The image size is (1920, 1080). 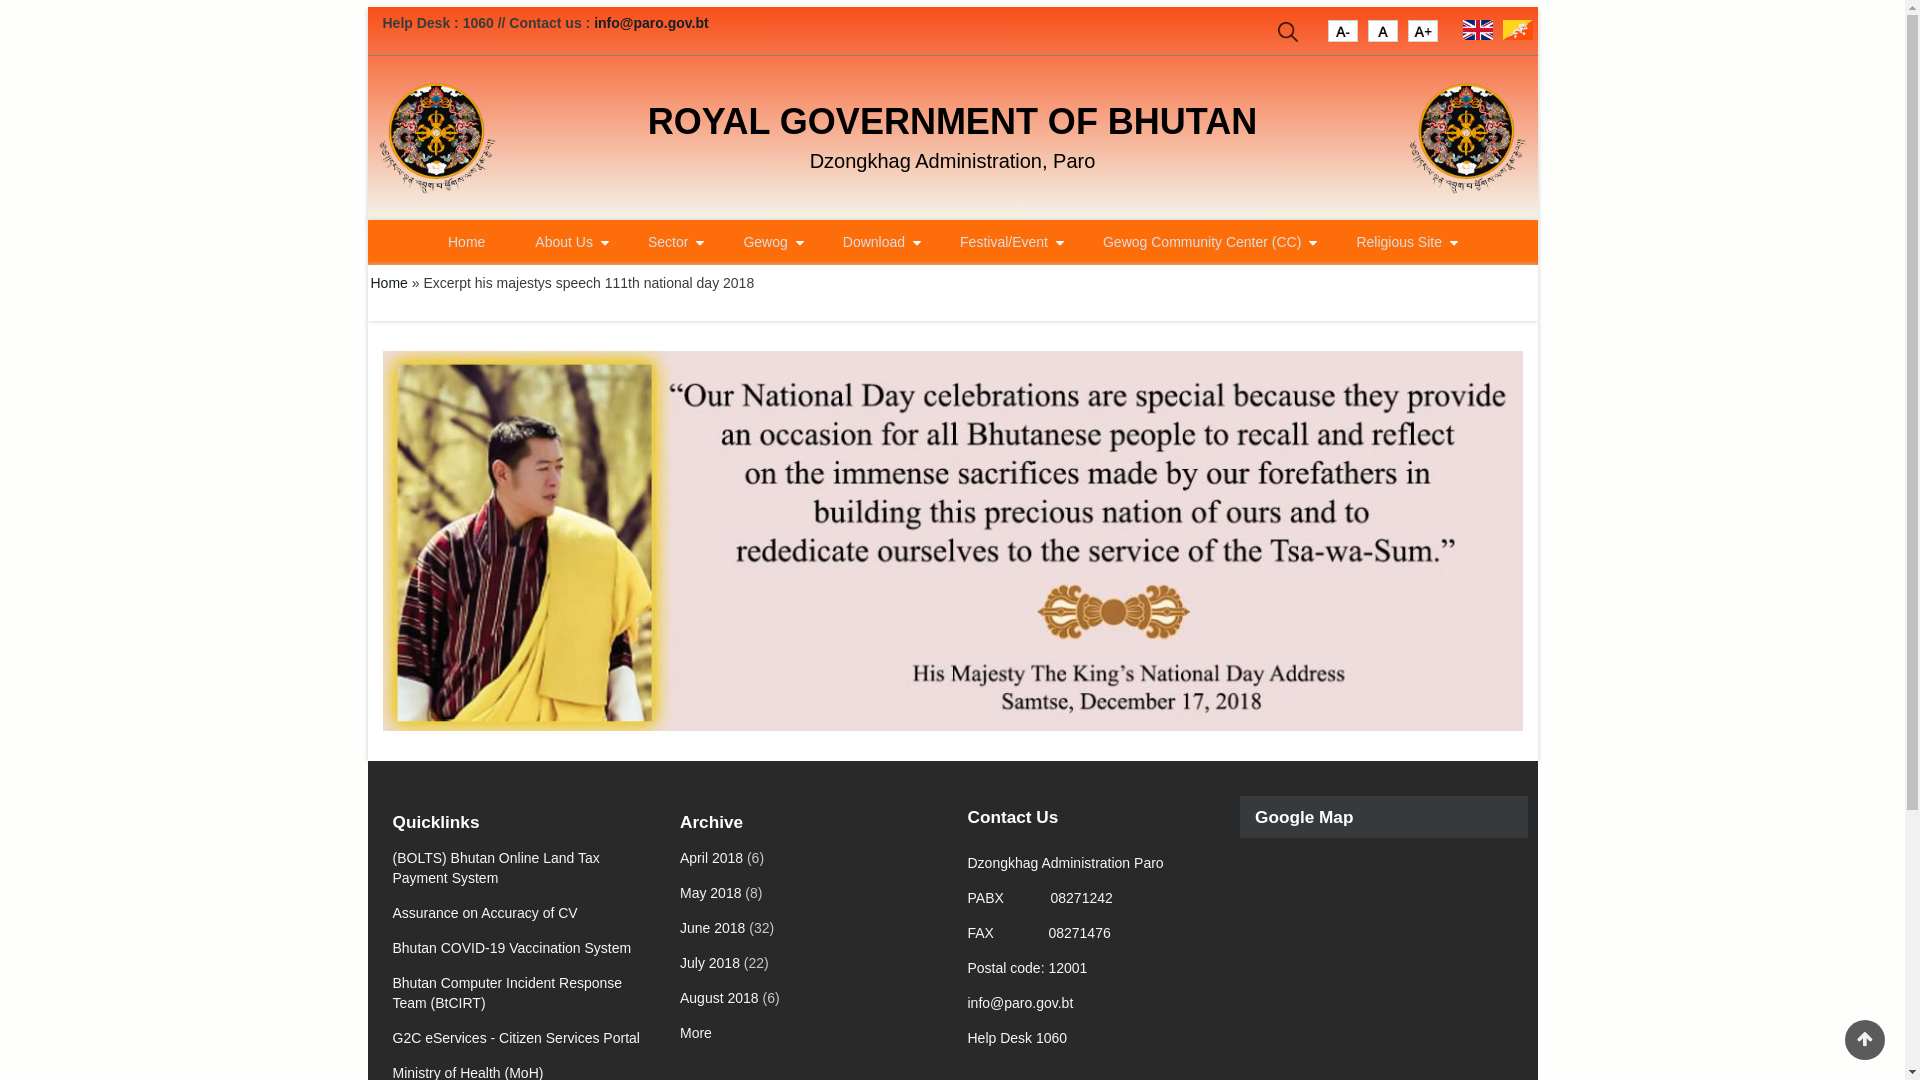 I want to click on August 2018, so click(x=720, y=998).